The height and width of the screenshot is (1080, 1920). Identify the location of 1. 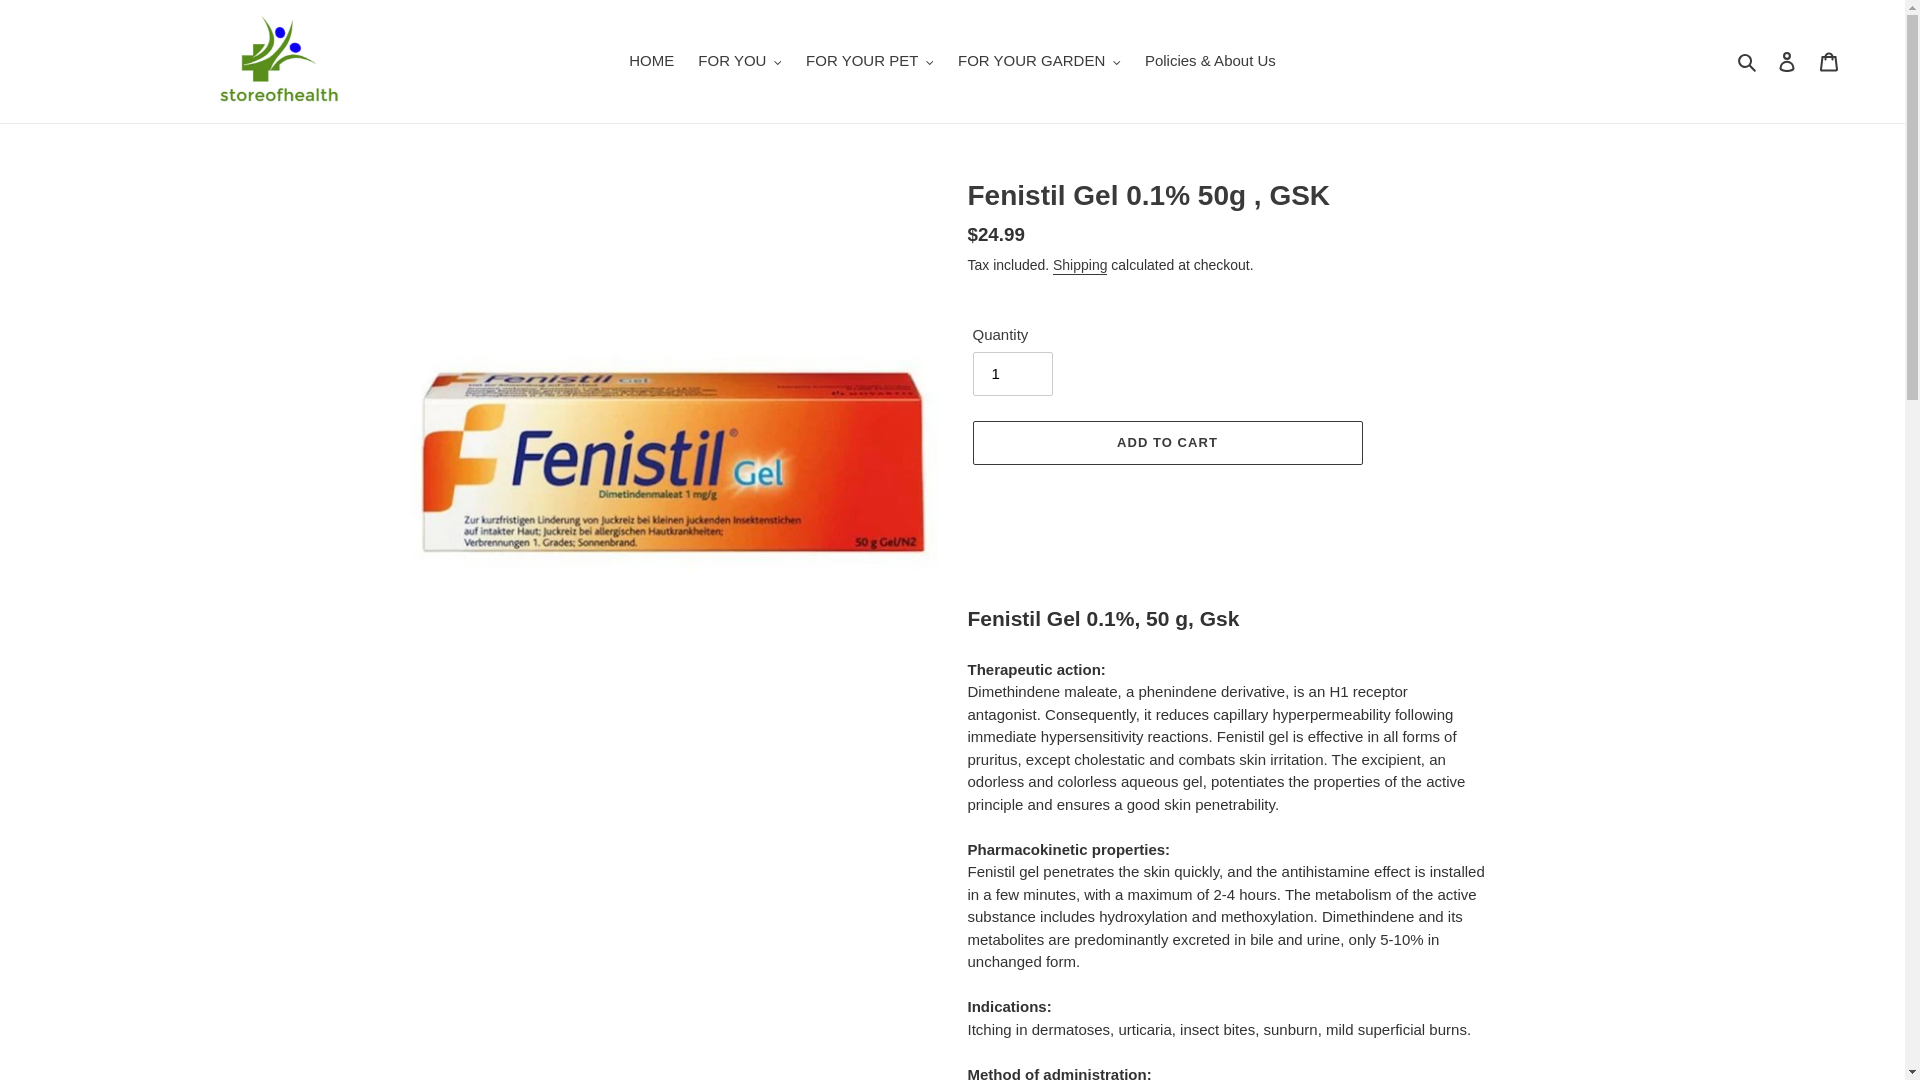
(1012, 374).